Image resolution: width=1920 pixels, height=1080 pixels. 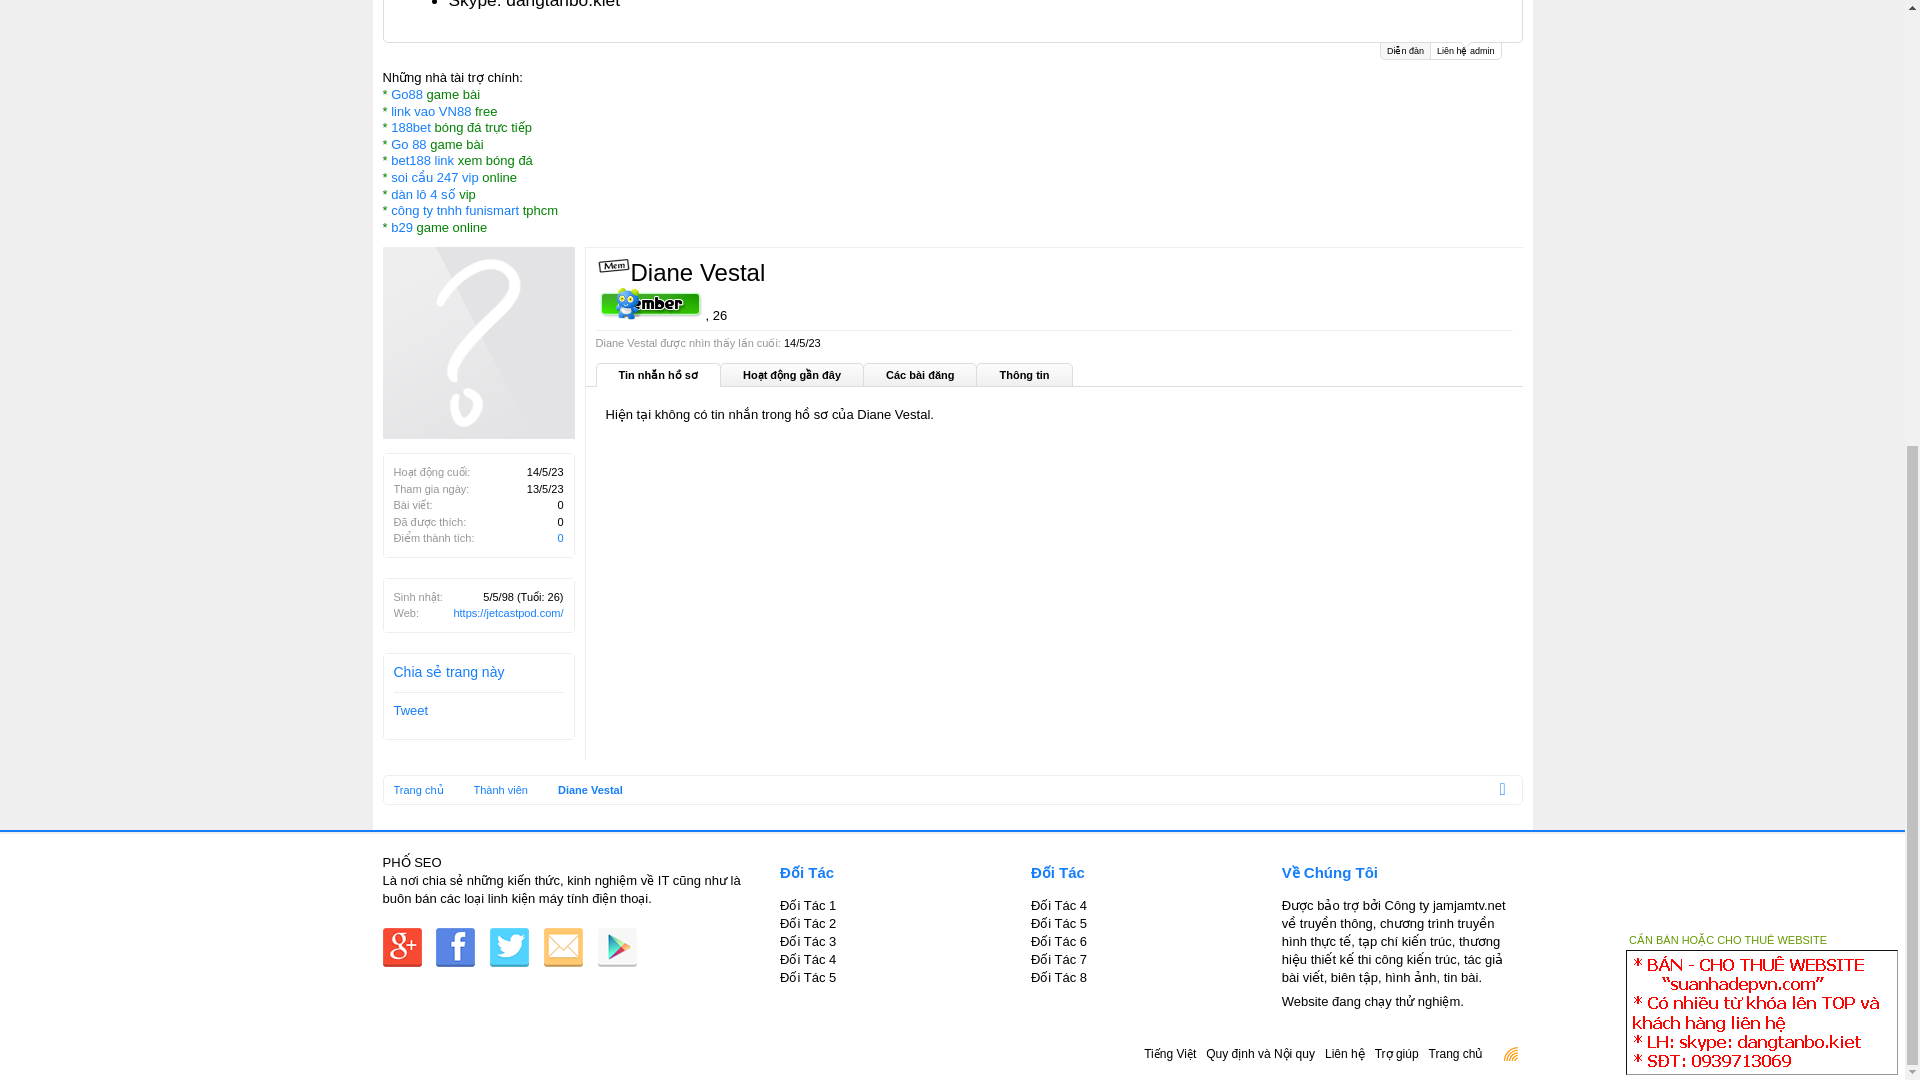 What do you see at coordinates (422, 160) in the screenshot?
I see `bet188 link` at bounding box center [422, 160].